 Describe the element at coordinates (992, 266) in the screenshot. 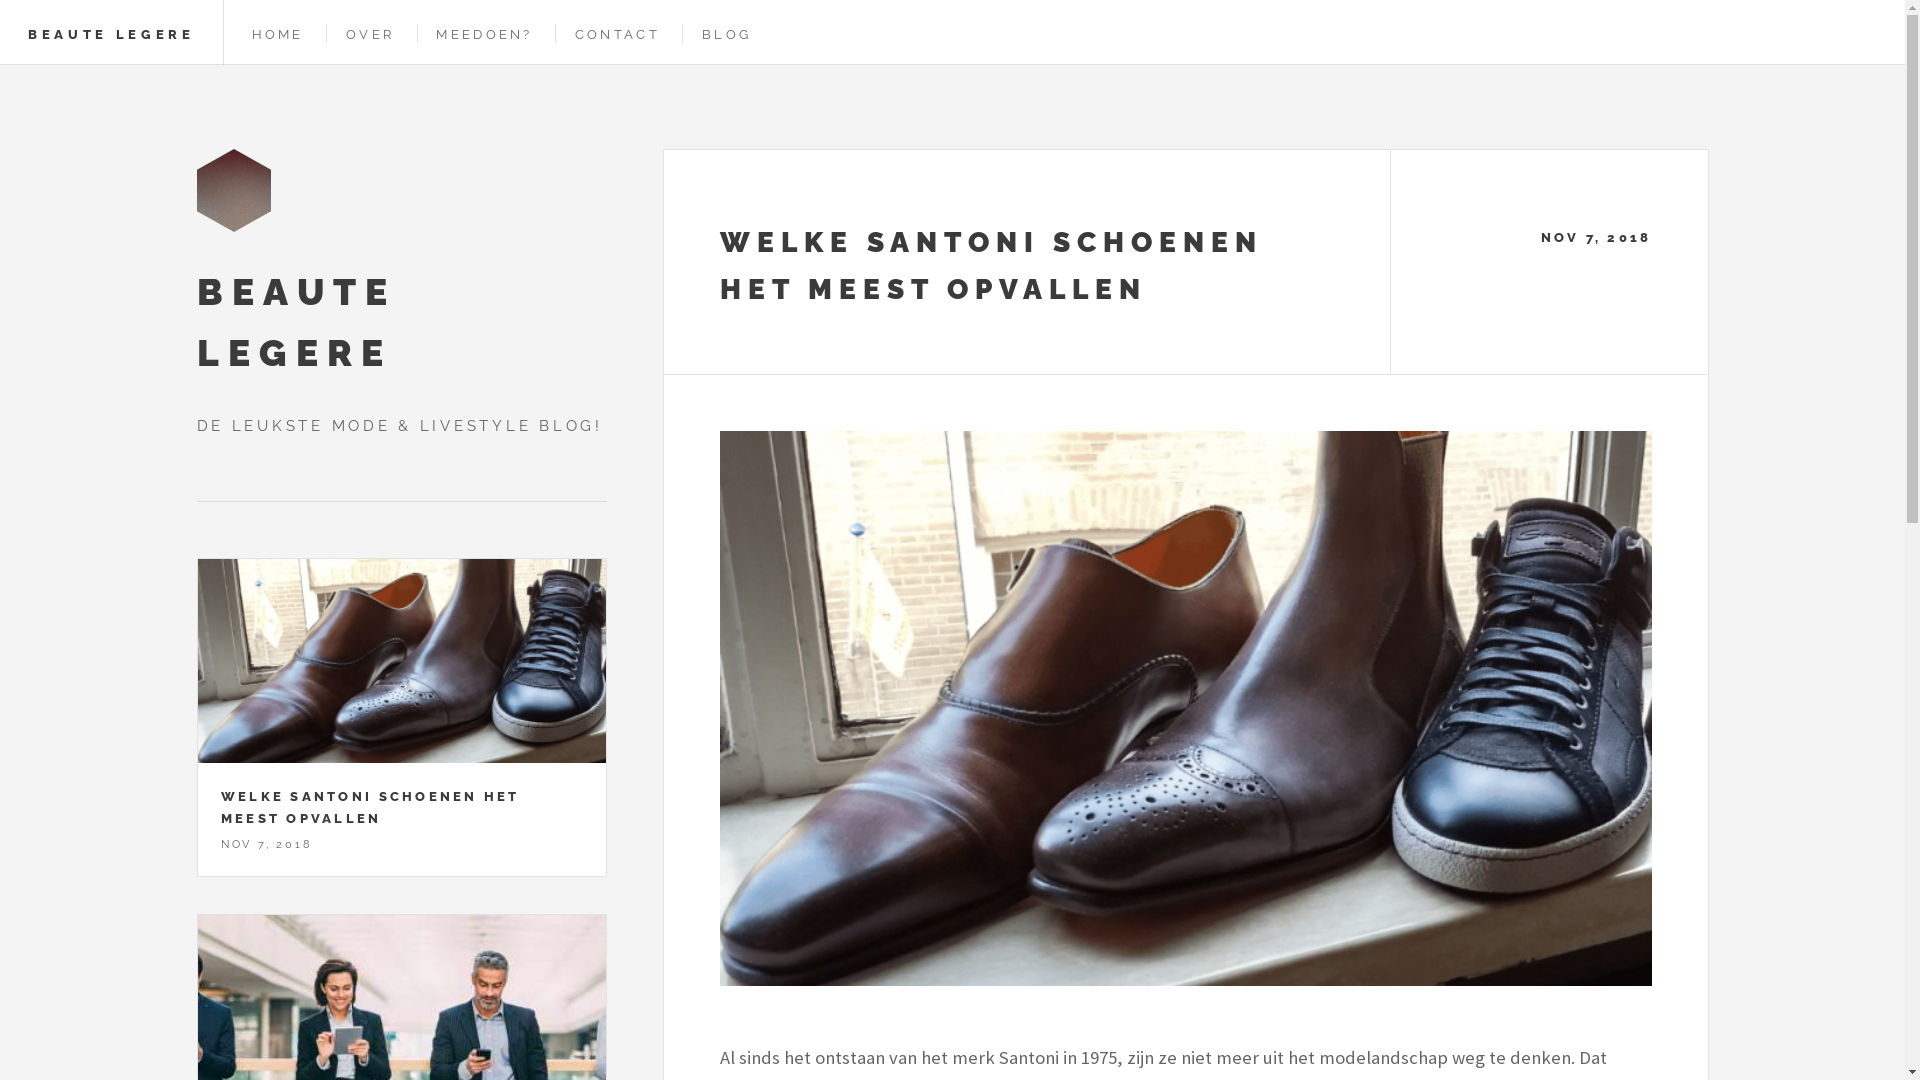

I see `WELKE SANTONI SCHOENEN HET MEEST OPVALLEN` at that location.